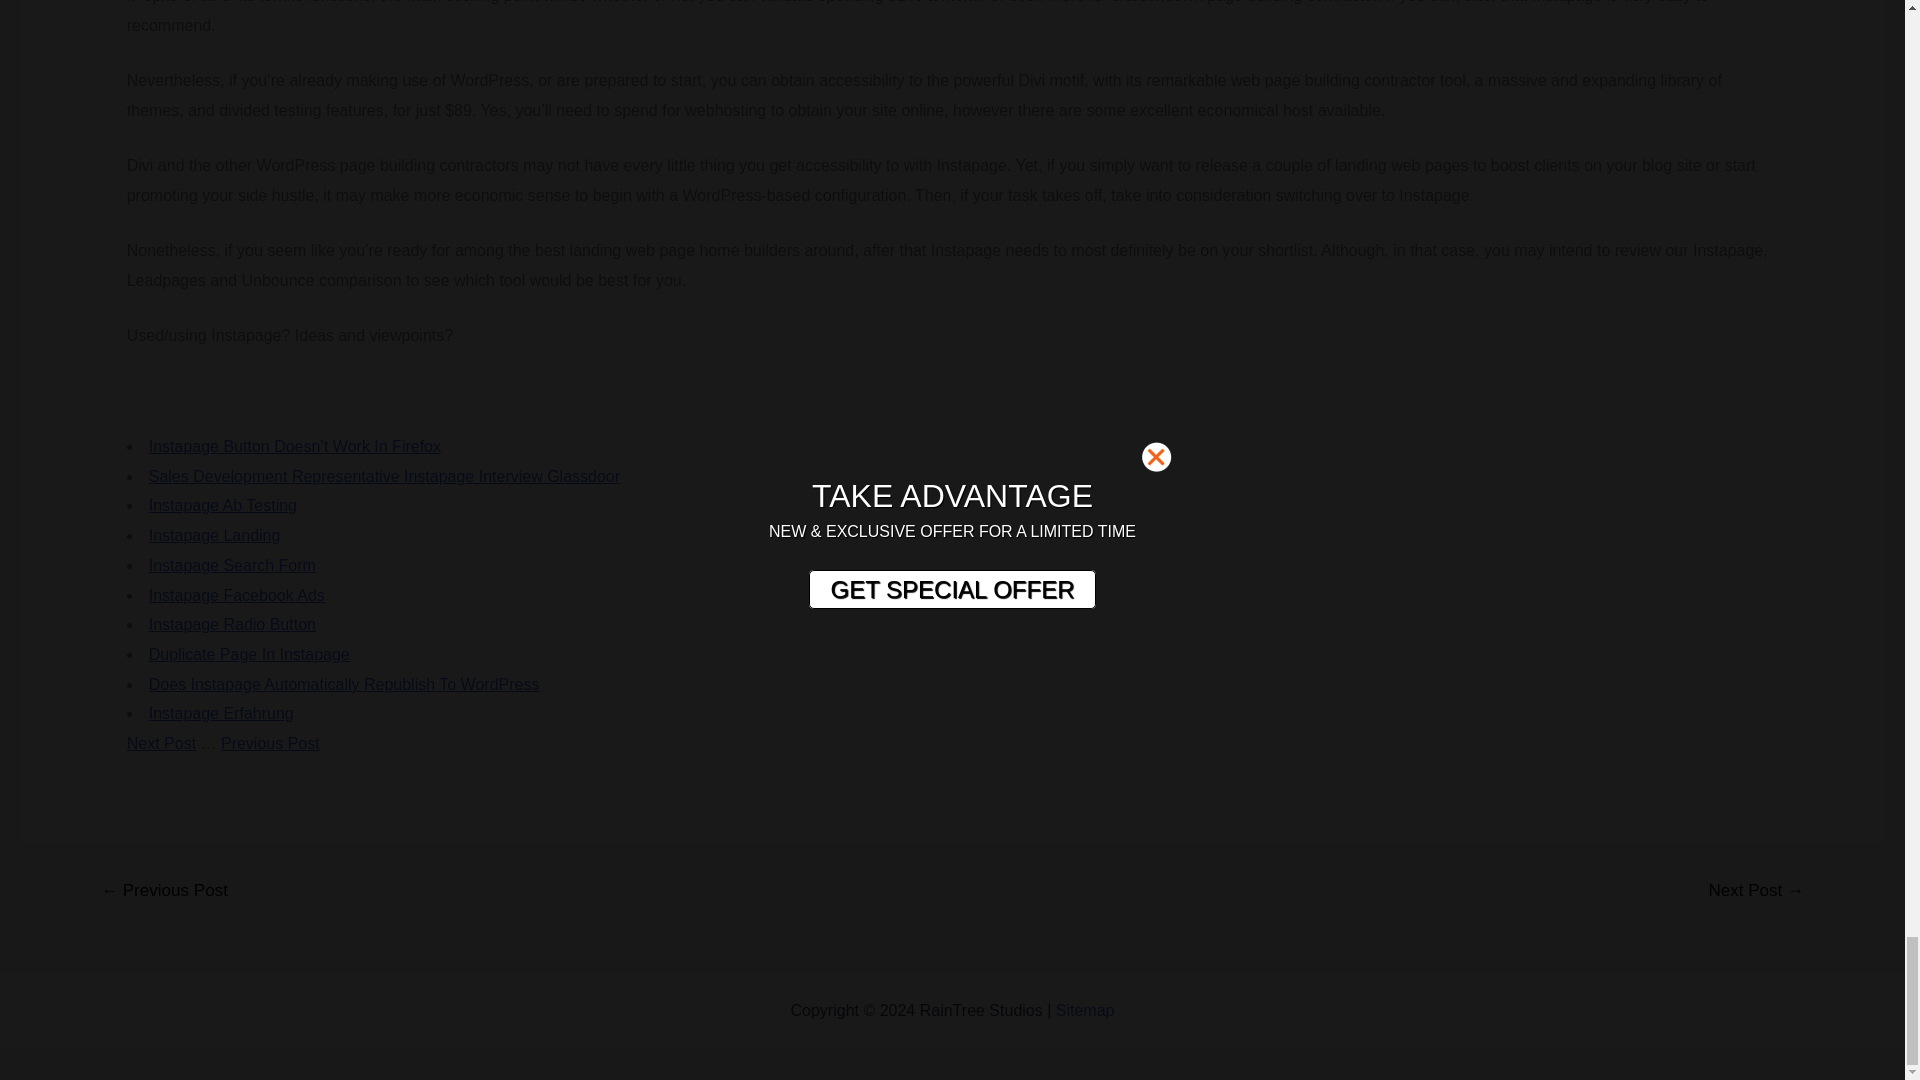 The height and width of the screenshot is (1080, 1920). Describe the element at coordinates (249, 654) in the screenshot. I see `Duplicate Page In Instapage` at that location.